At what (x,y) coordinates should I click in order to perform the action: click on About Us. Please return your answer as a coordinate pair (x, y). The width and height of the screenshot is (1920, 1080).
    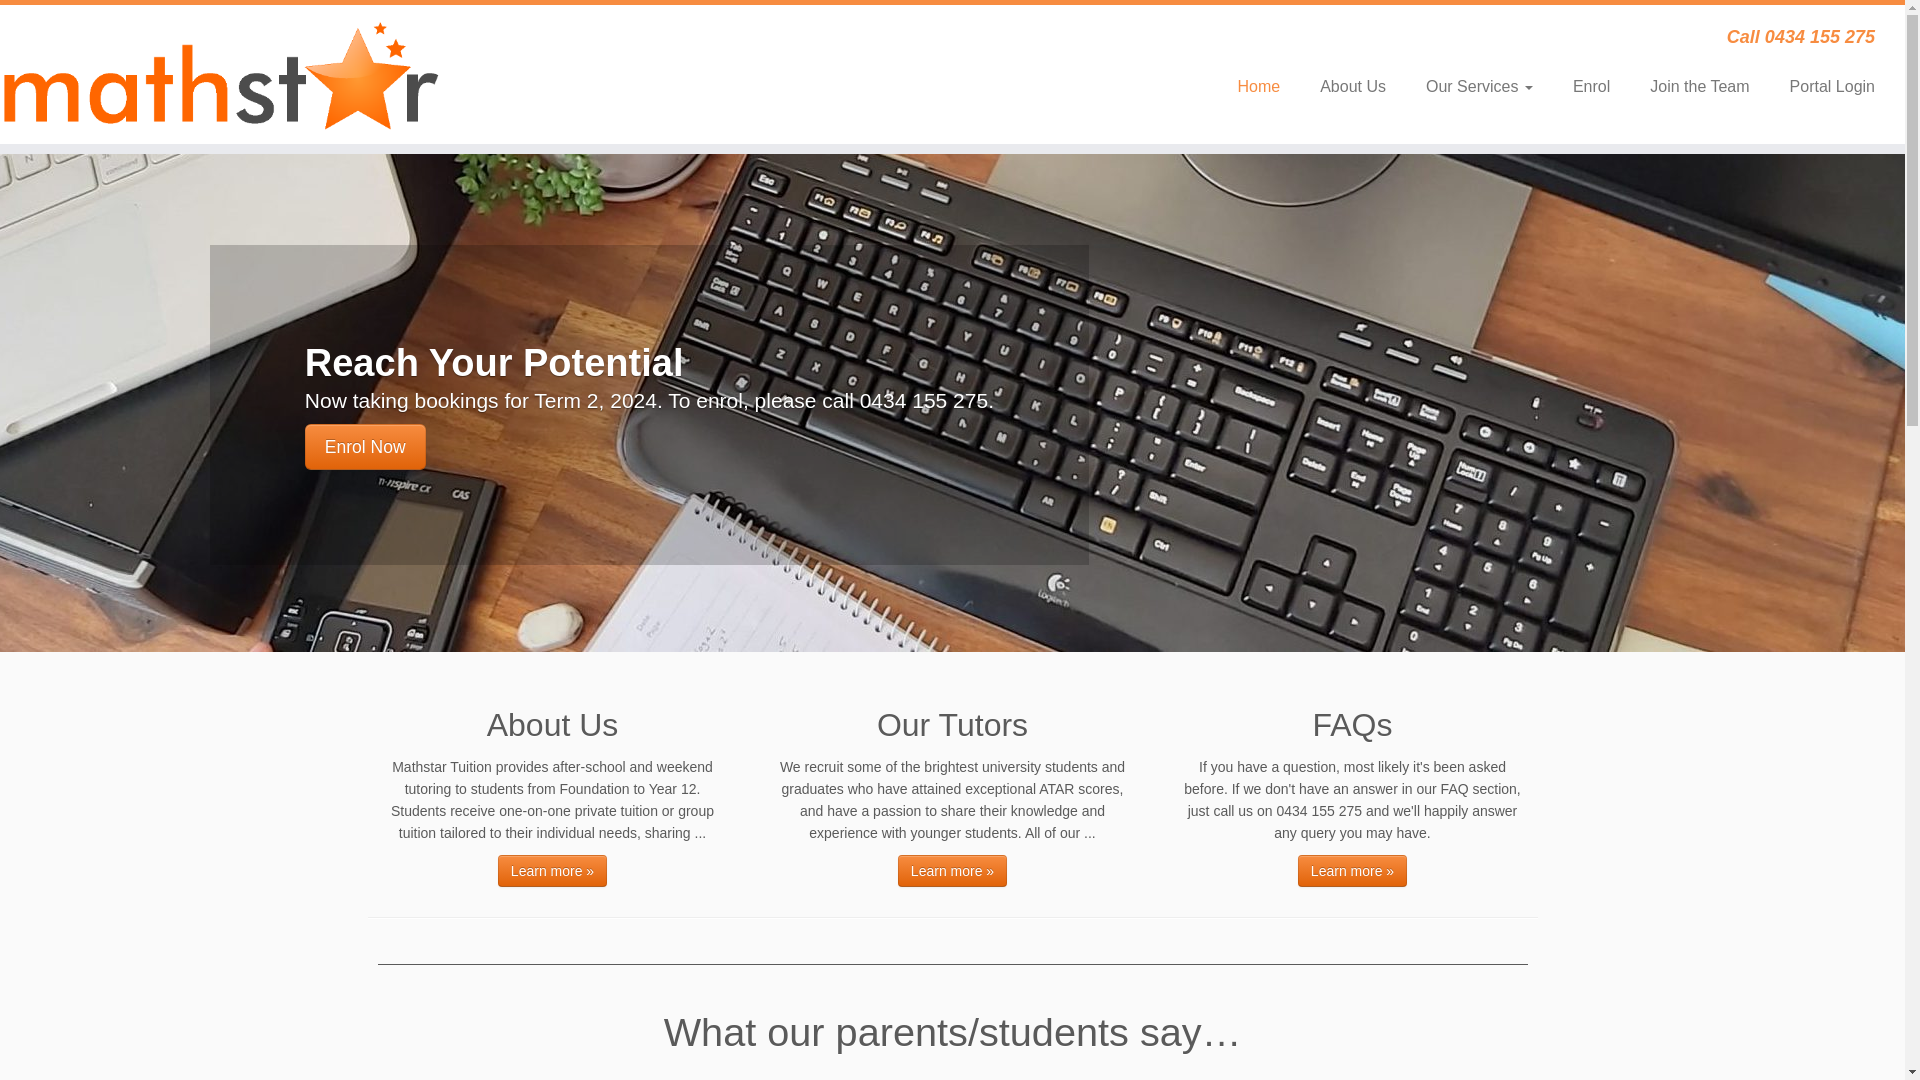
    Looking at the image, I should click on (1353, 87).